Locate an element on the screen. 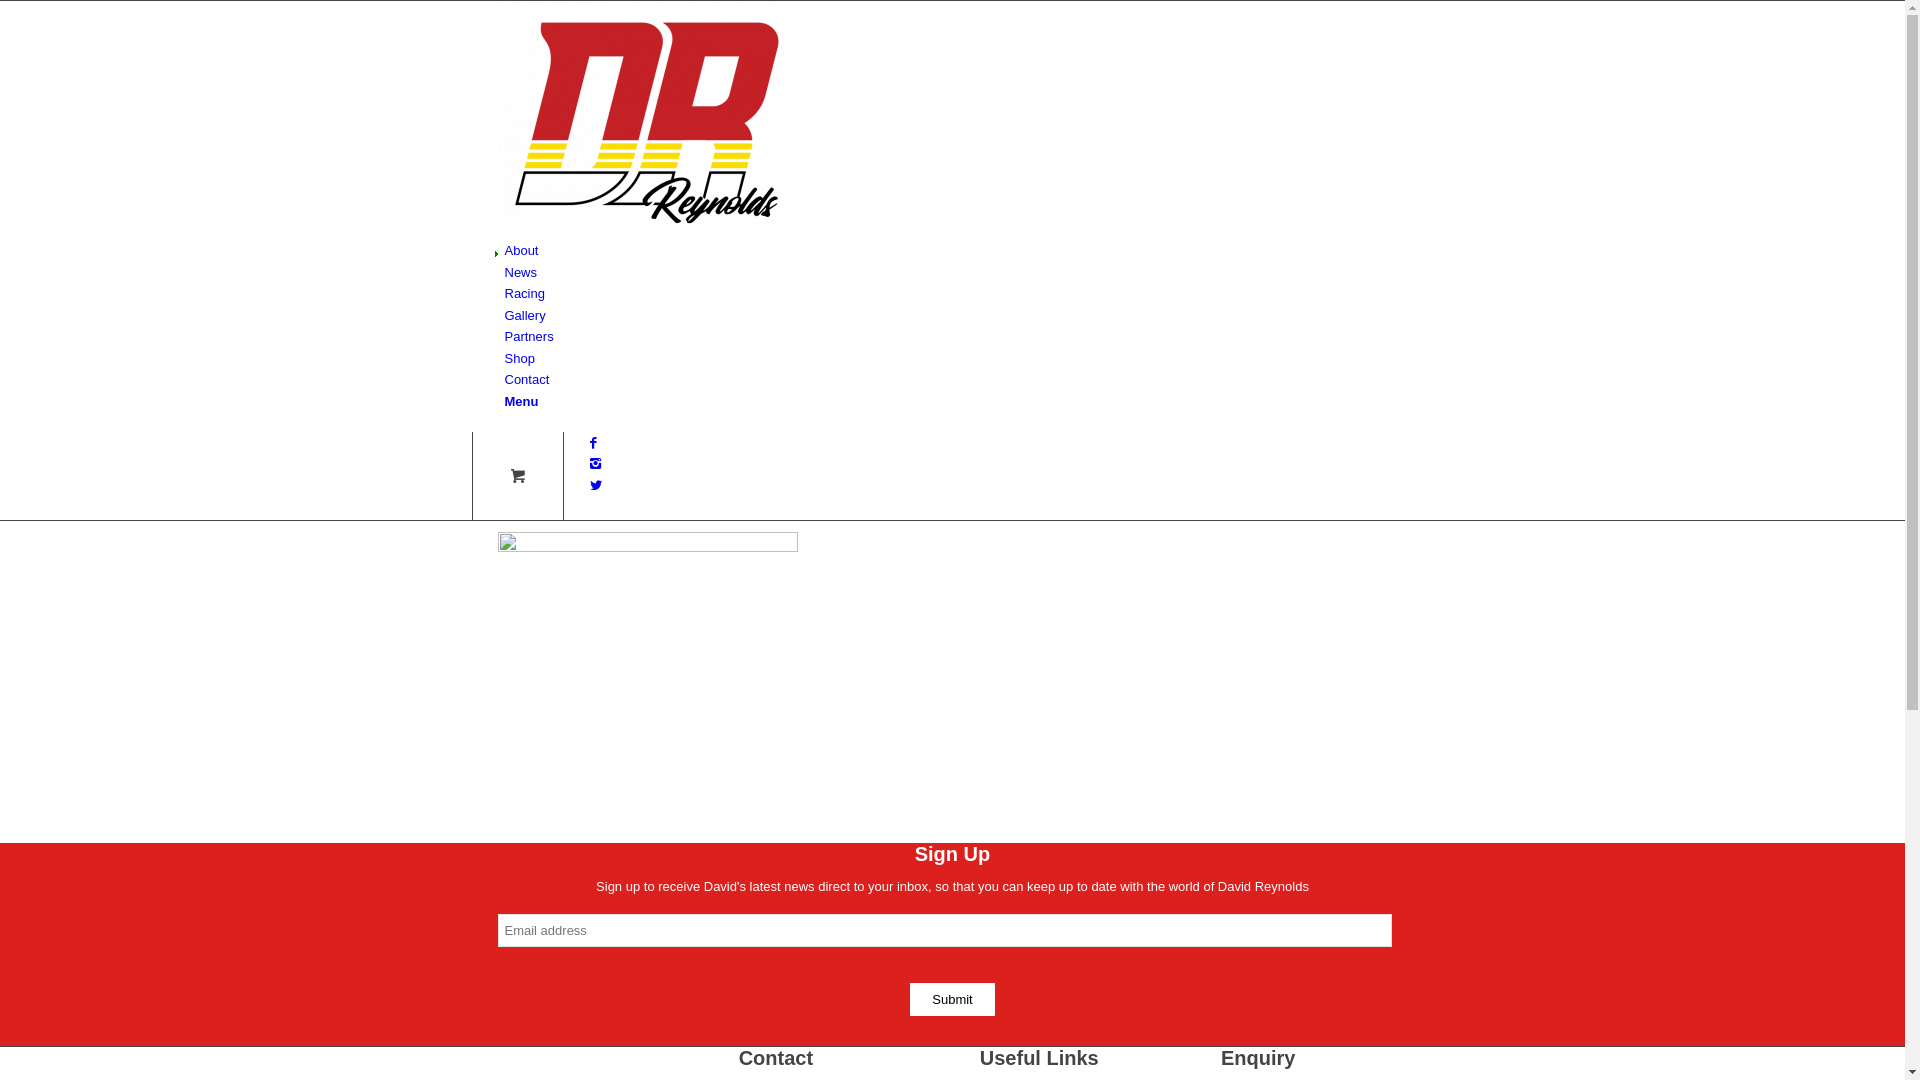  Menu is located at coordinates (521, 402).